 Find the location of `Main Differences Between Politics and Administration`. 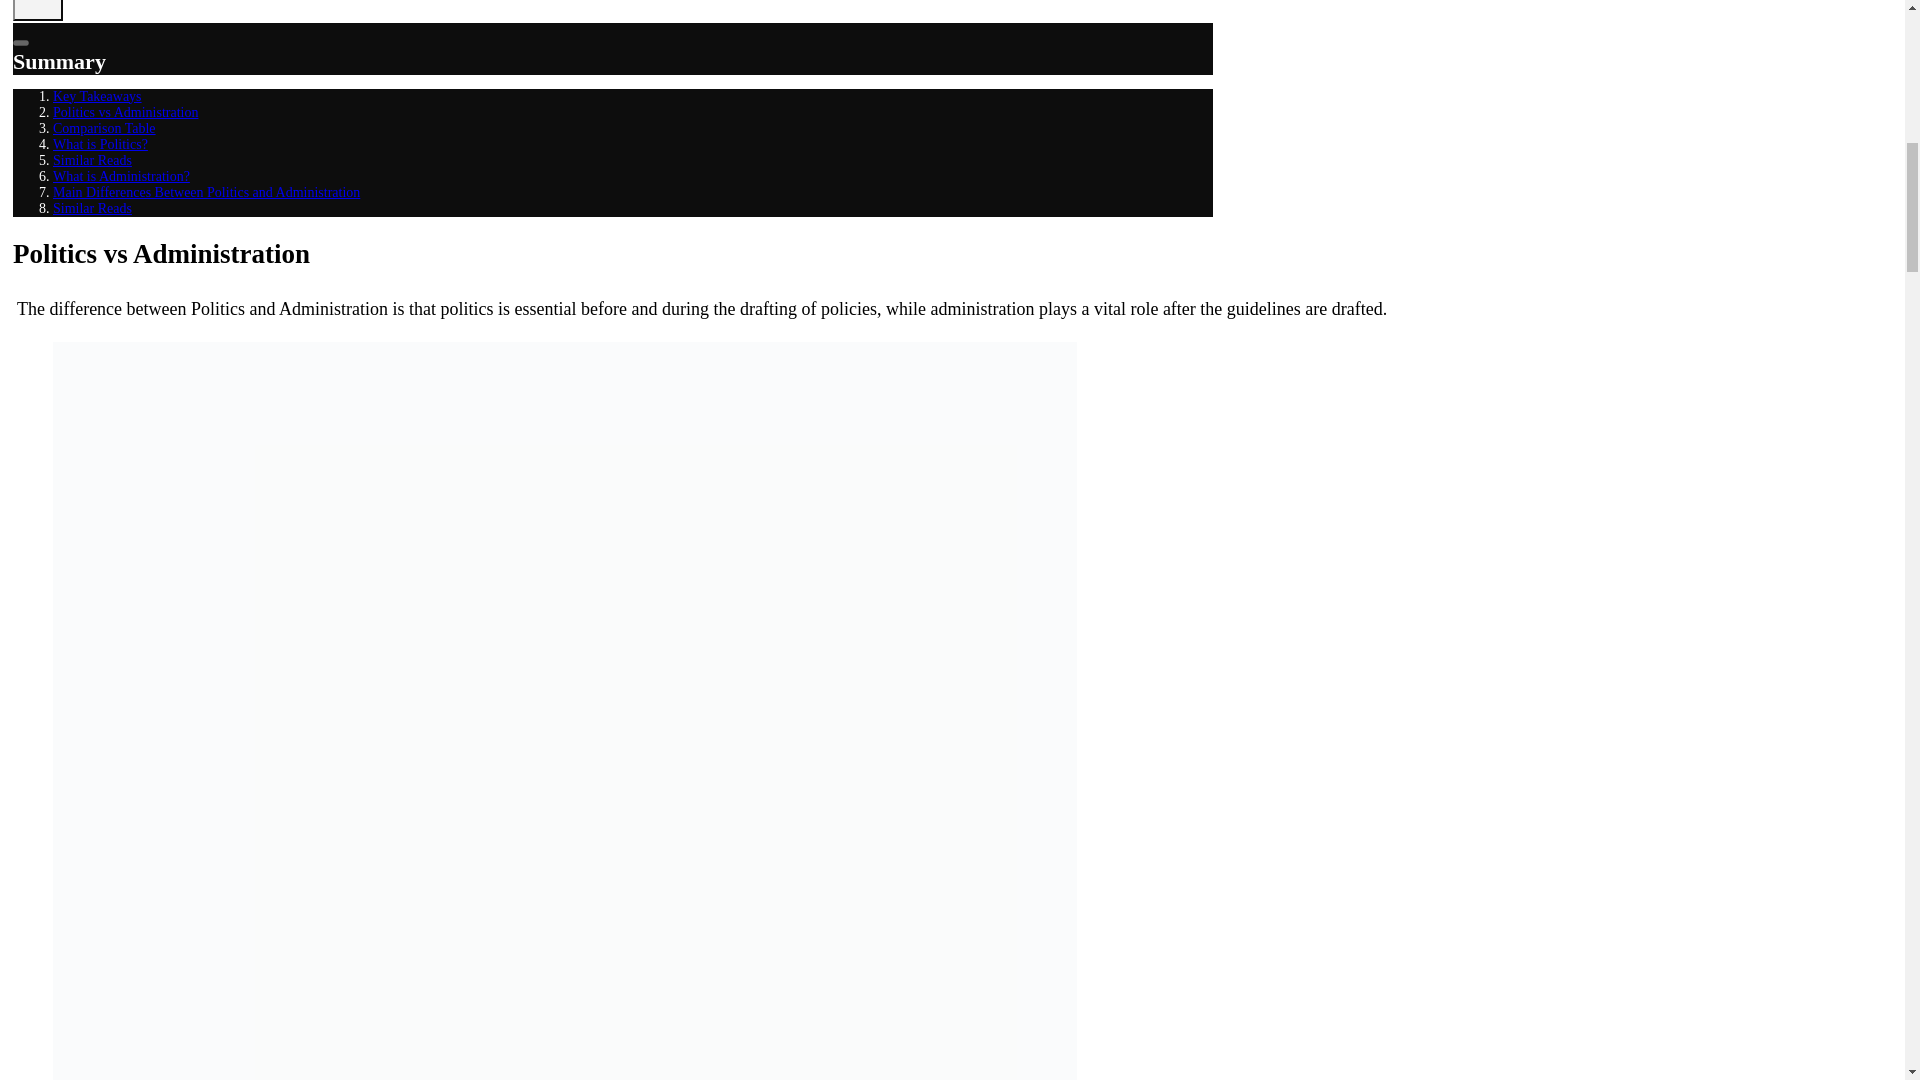

Main Differences Between Politics and Administration is located at coordinates (206, 192).